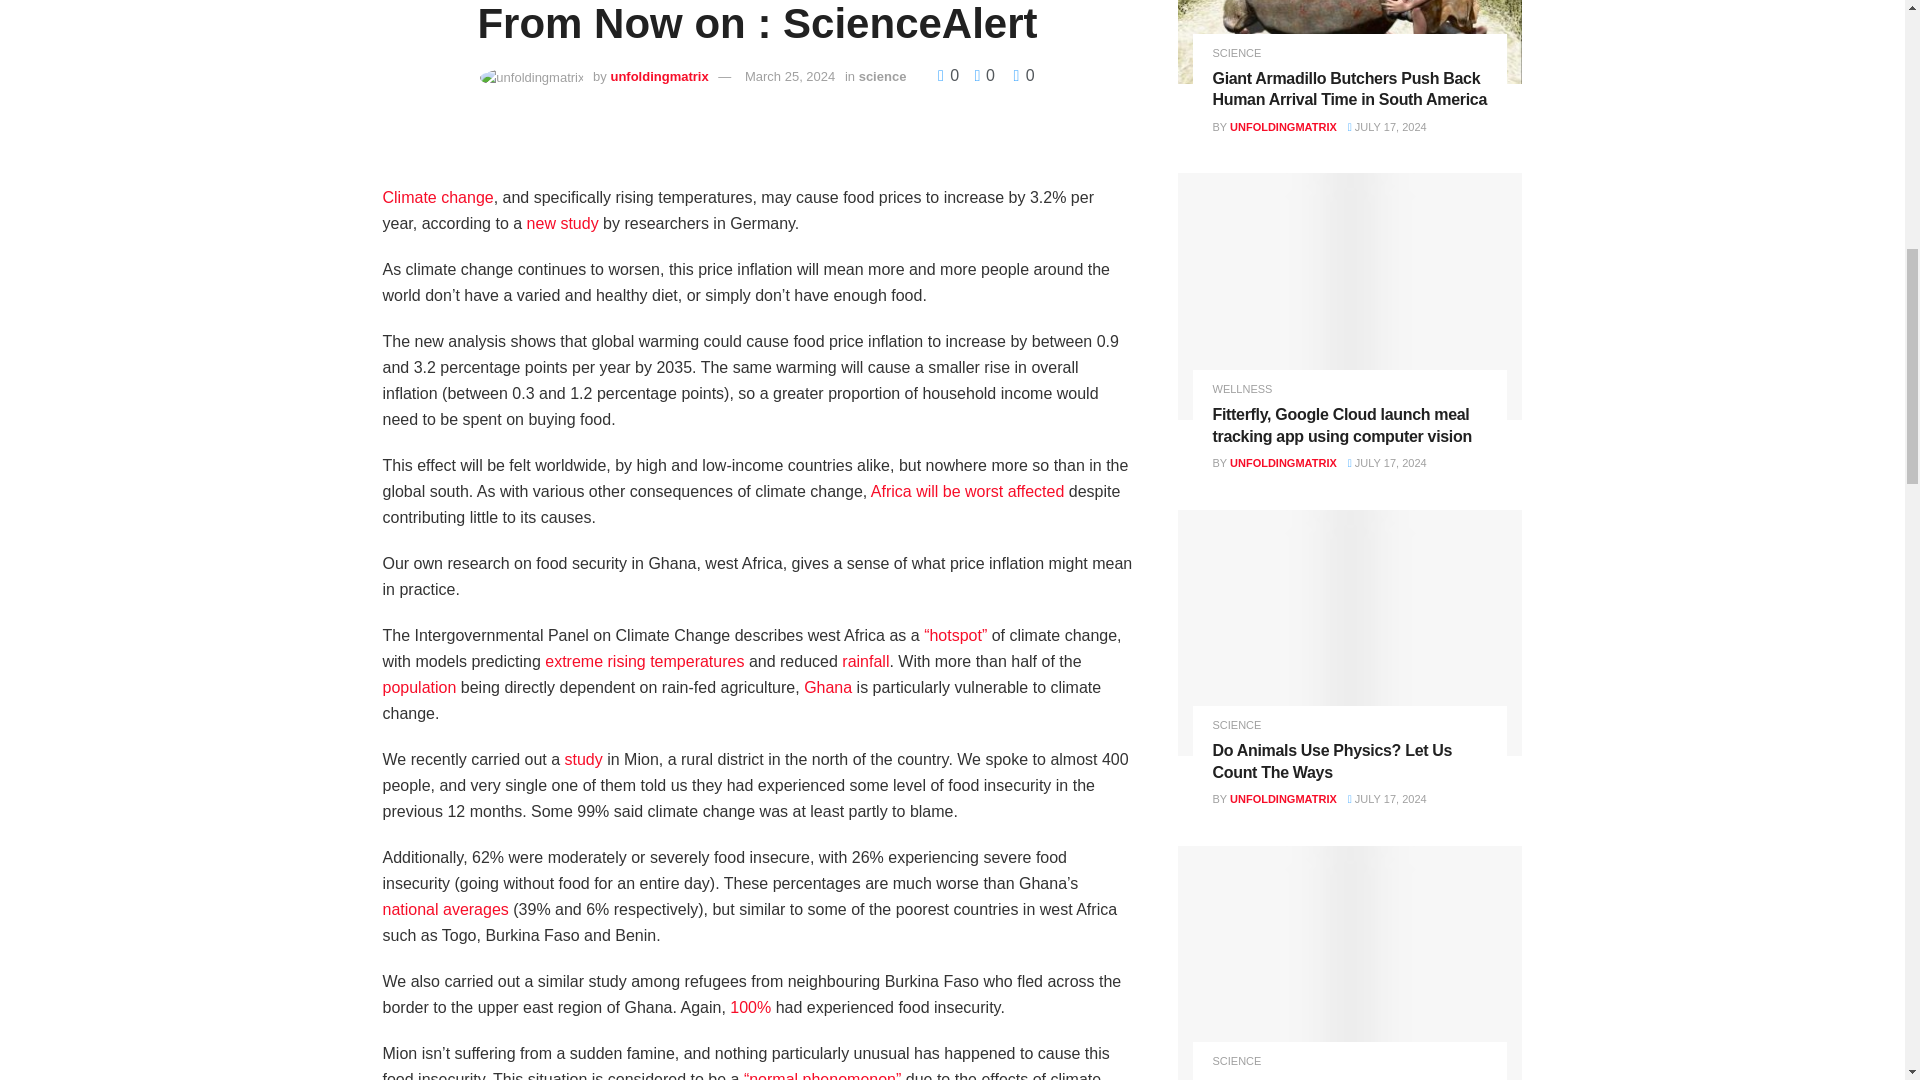  What do you see at coordinates (882, 76) in the screenshot?
I see `science` at bounding box center [882, 76].